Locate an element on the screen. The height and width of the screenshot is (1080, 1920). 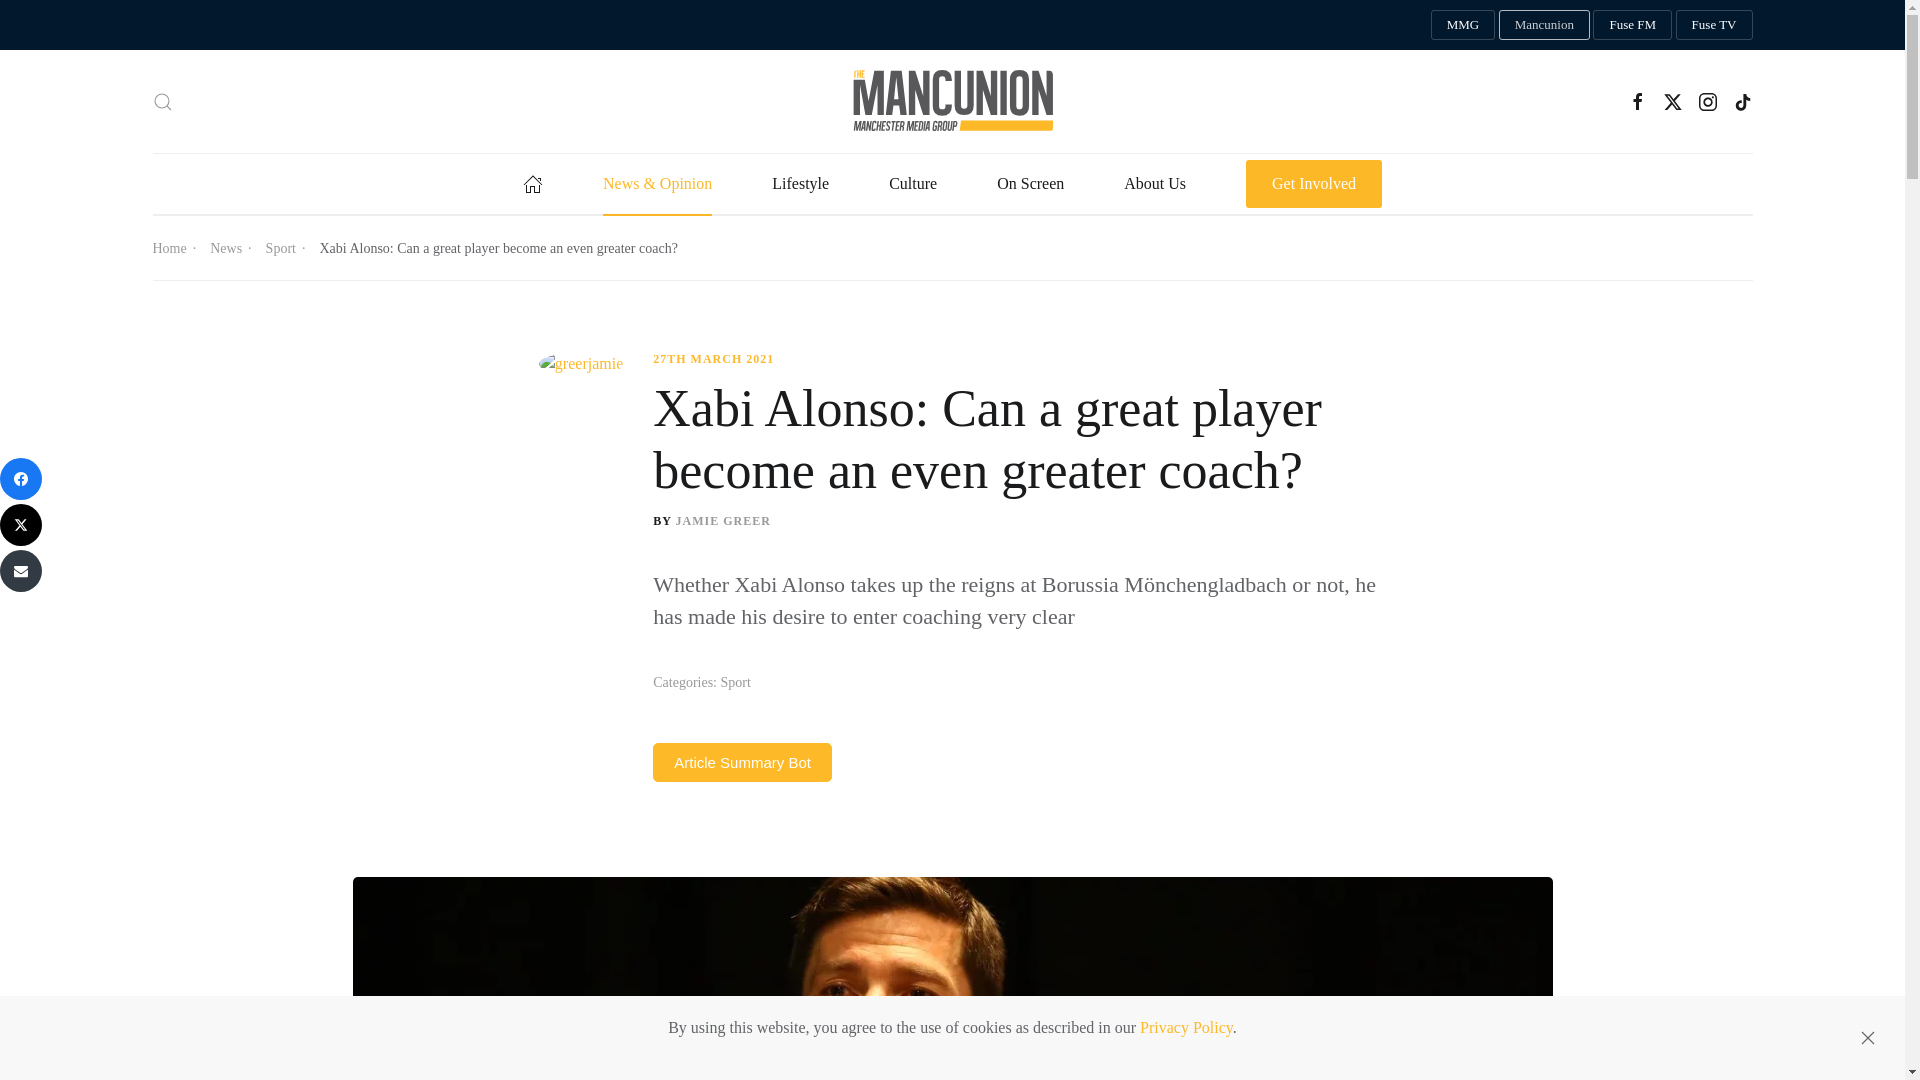
Manchester Fuse TV is located at coordinates (1714, 24).